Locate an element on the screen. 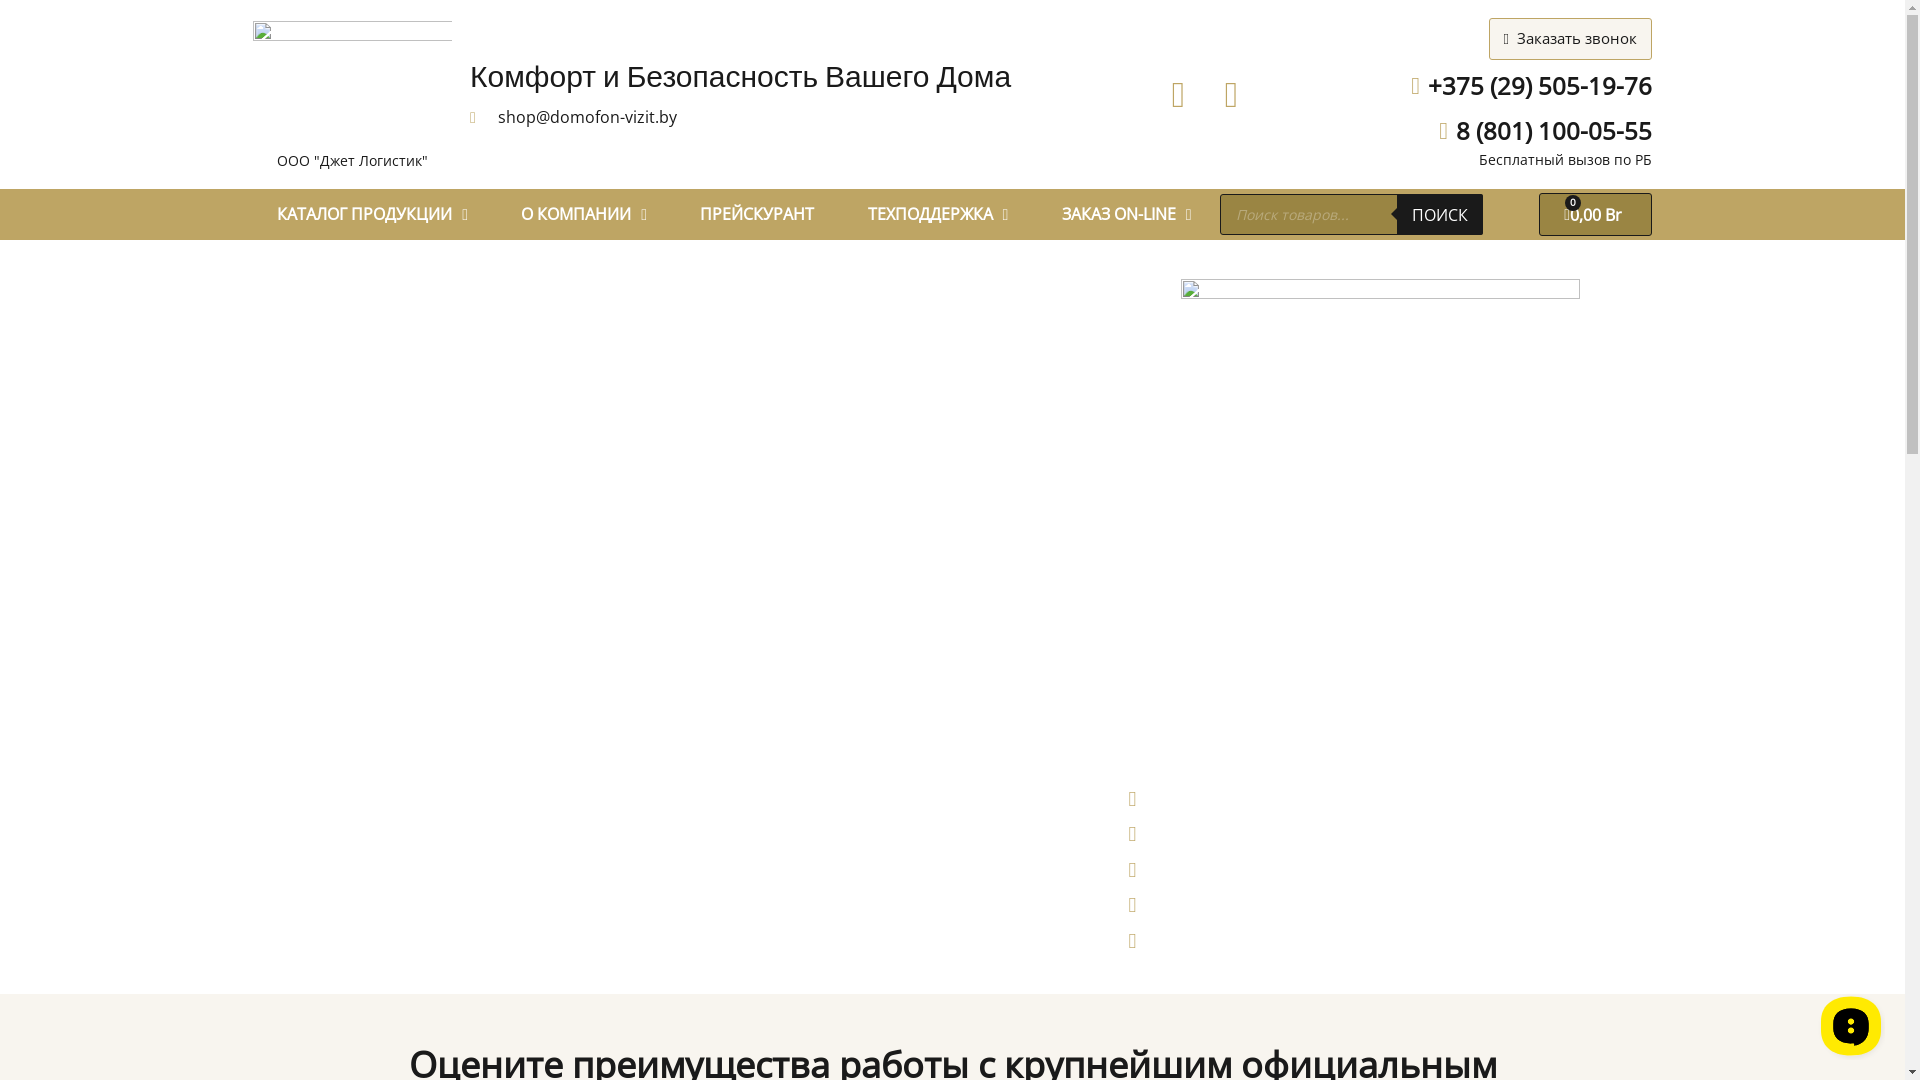  shop@domofon-vizit.by is located at coordinates (574, 118).